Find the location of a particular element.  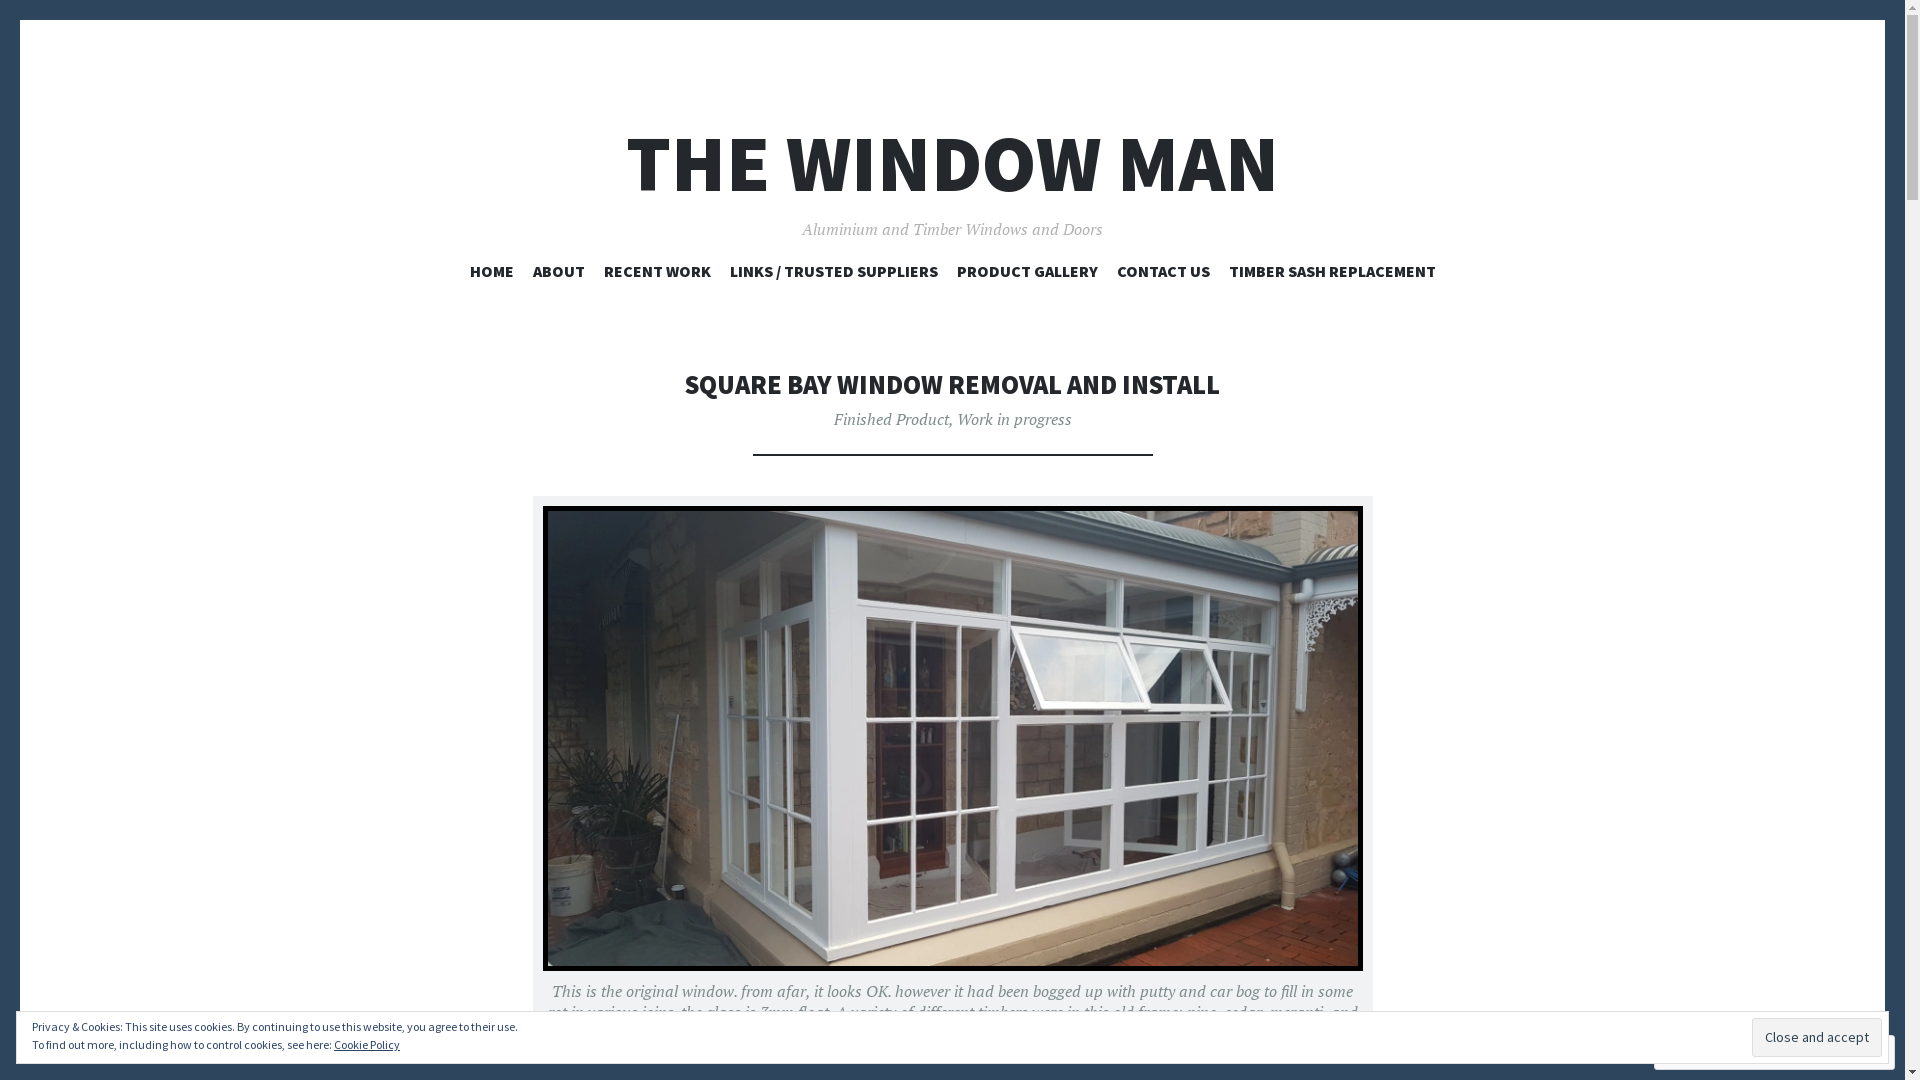

TIMBER SASH REPLACEMENT is located at coordinates (1332, 275).